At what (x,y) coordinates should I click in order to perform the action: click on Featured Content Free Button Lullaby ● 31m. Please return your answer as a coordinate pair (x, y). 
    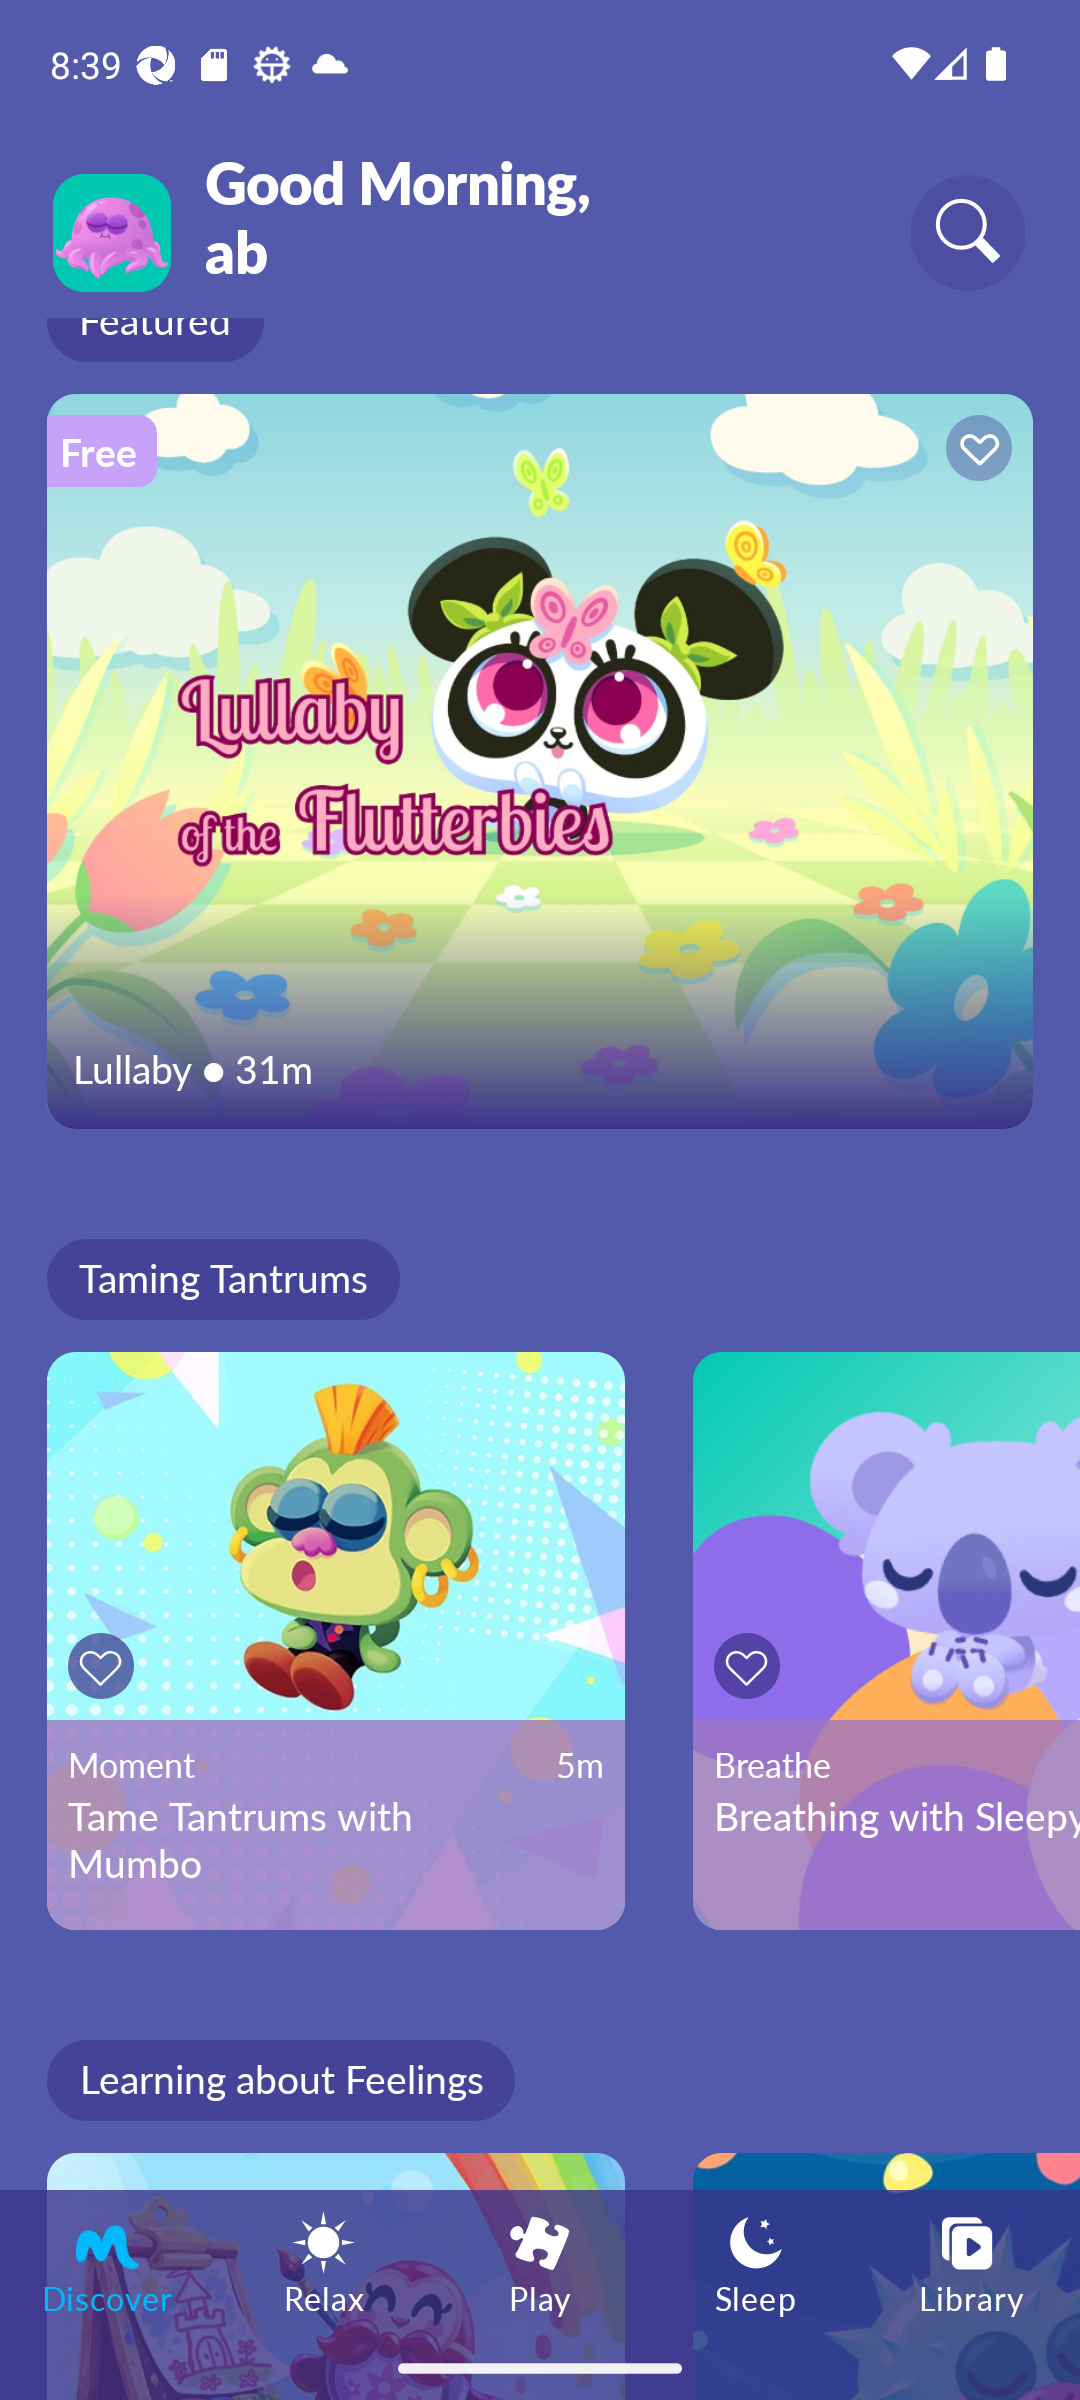
    Looking at the image, I should click on (540, 760).